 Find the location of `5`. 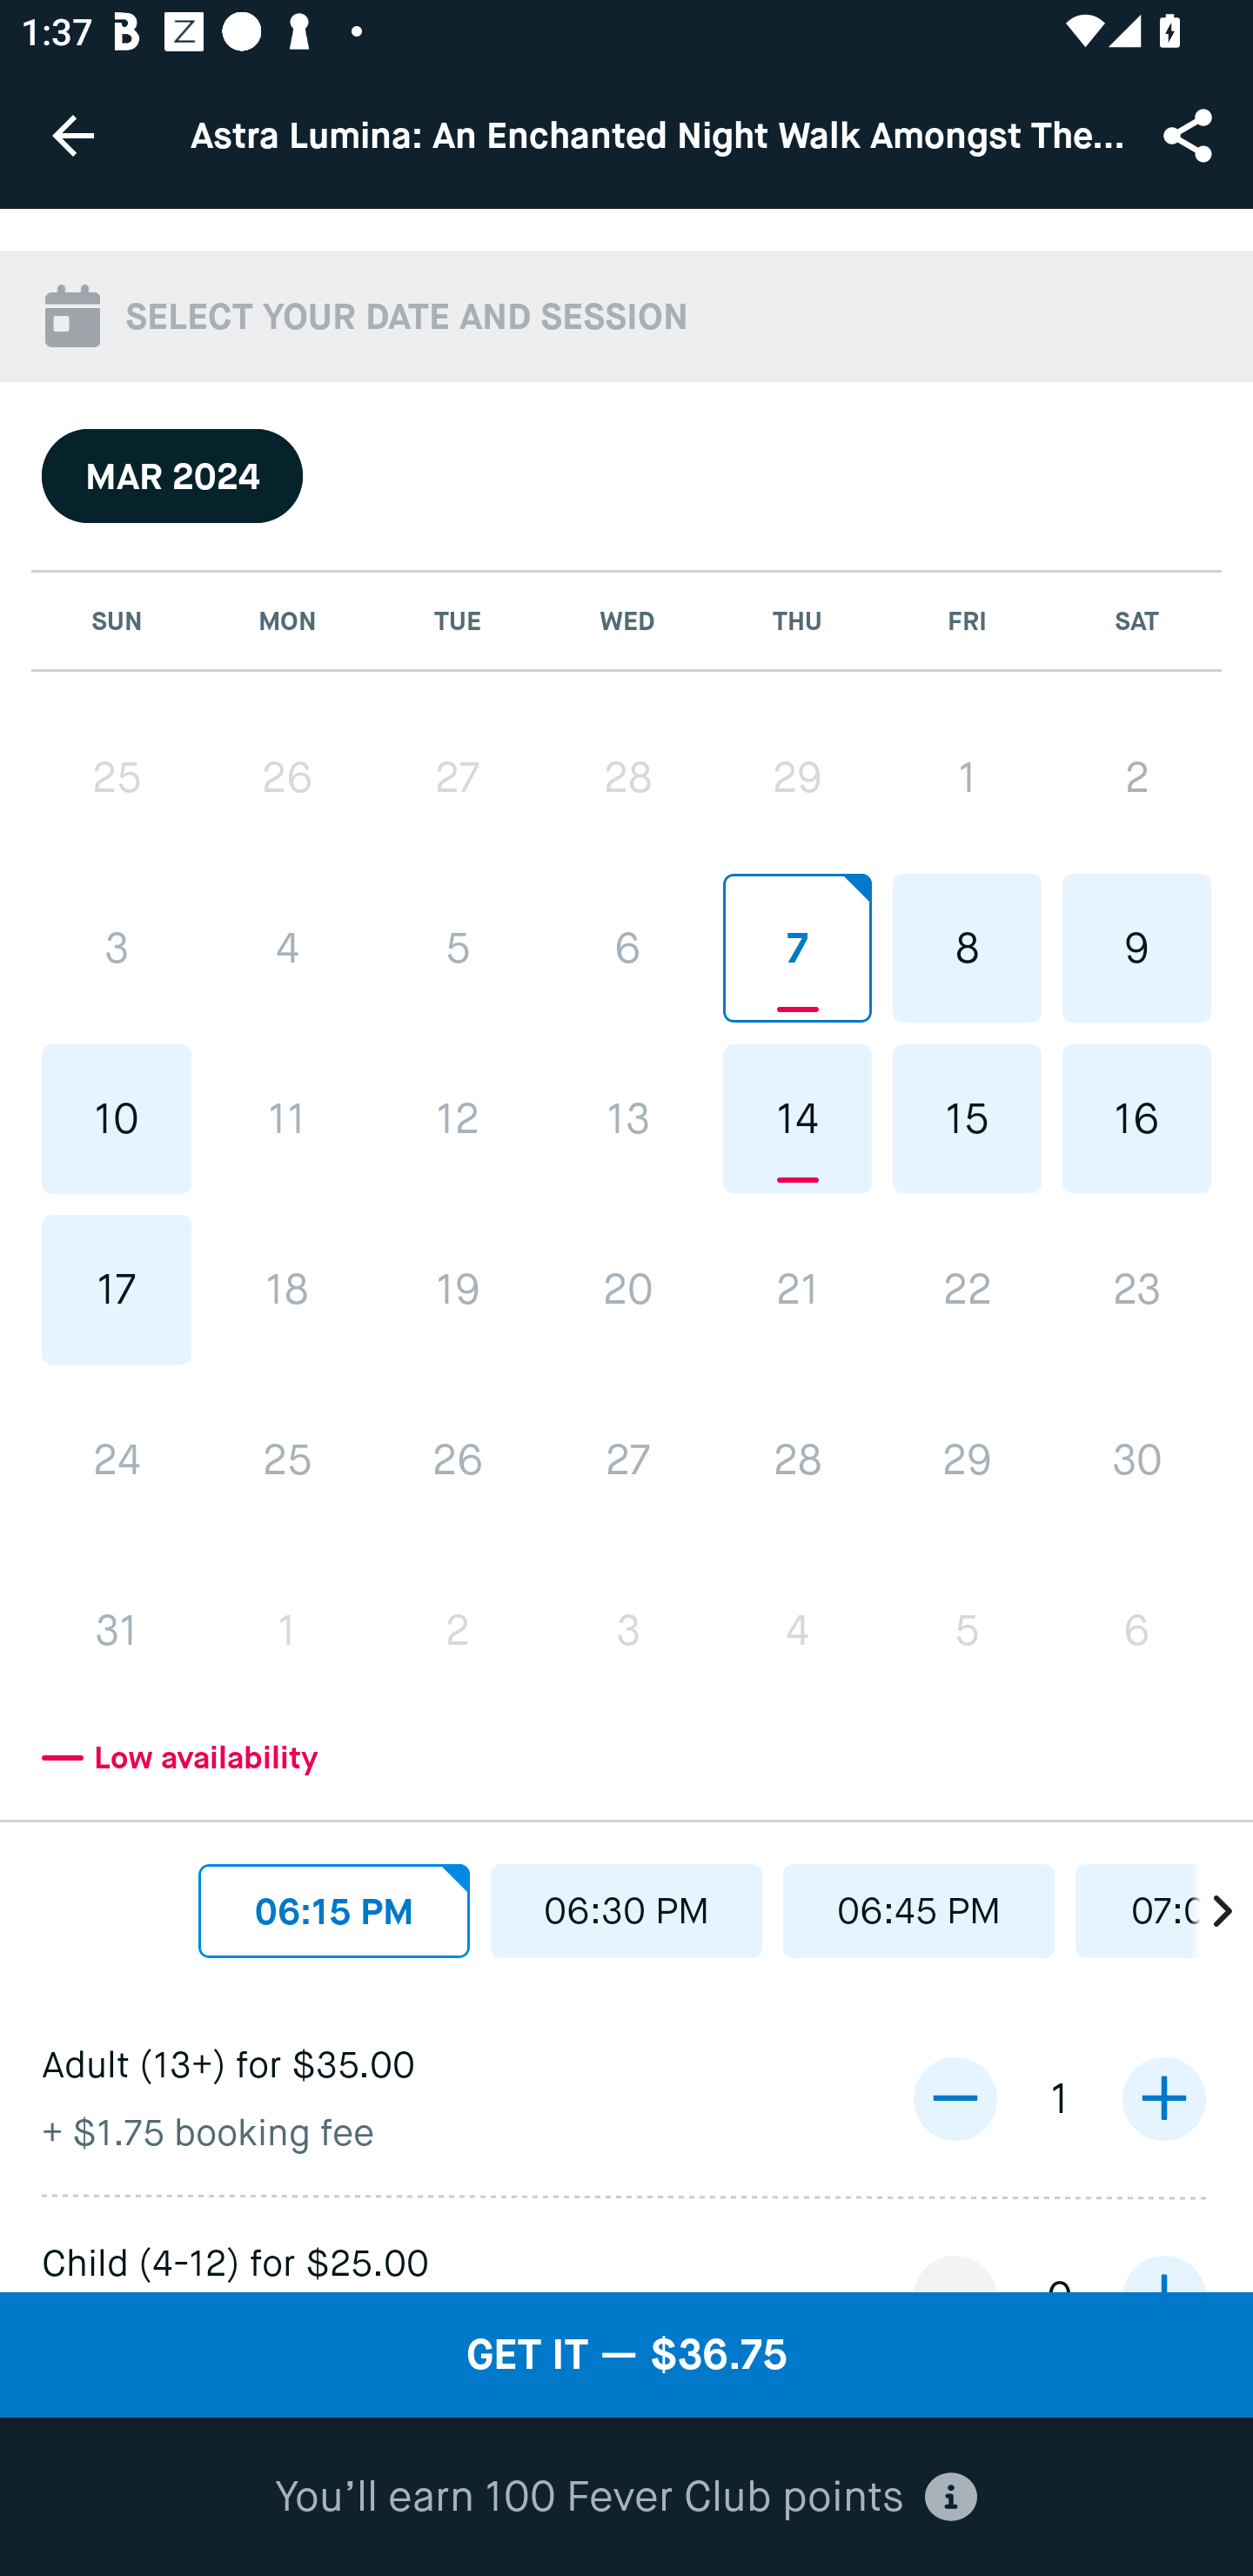

5 is located at coordinates (966, 1630).